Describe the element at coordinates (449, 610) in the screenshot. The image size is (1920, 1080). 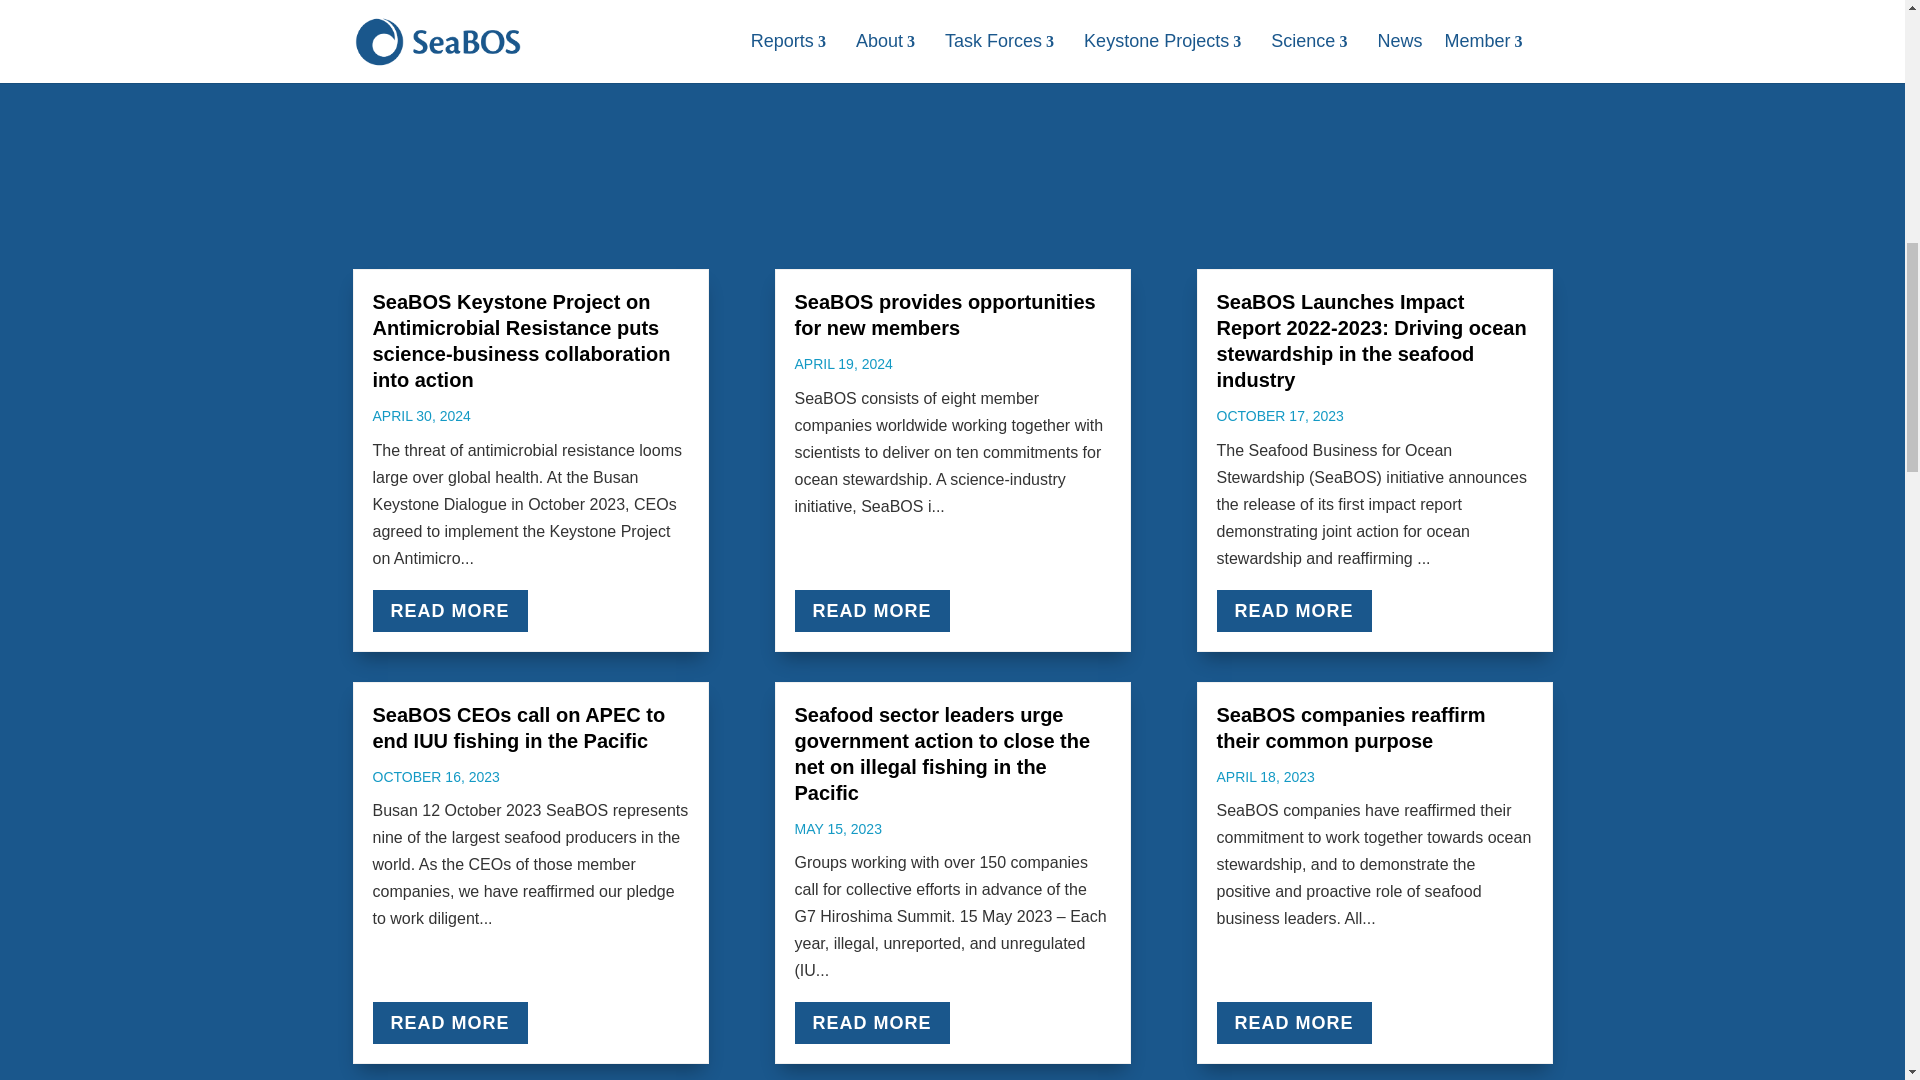
I see `READ MORE` at that location.